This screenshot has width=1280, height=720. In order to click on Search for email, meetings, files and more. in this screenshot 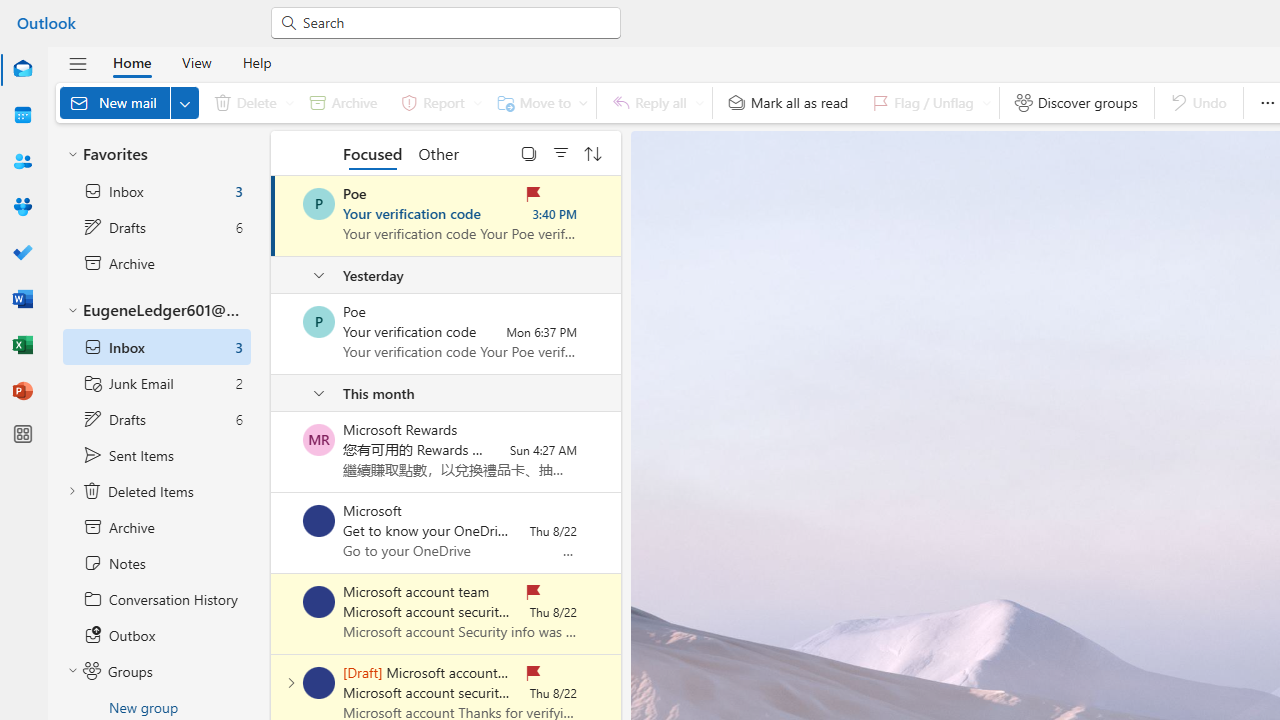, I will do `click(454, 22)`.